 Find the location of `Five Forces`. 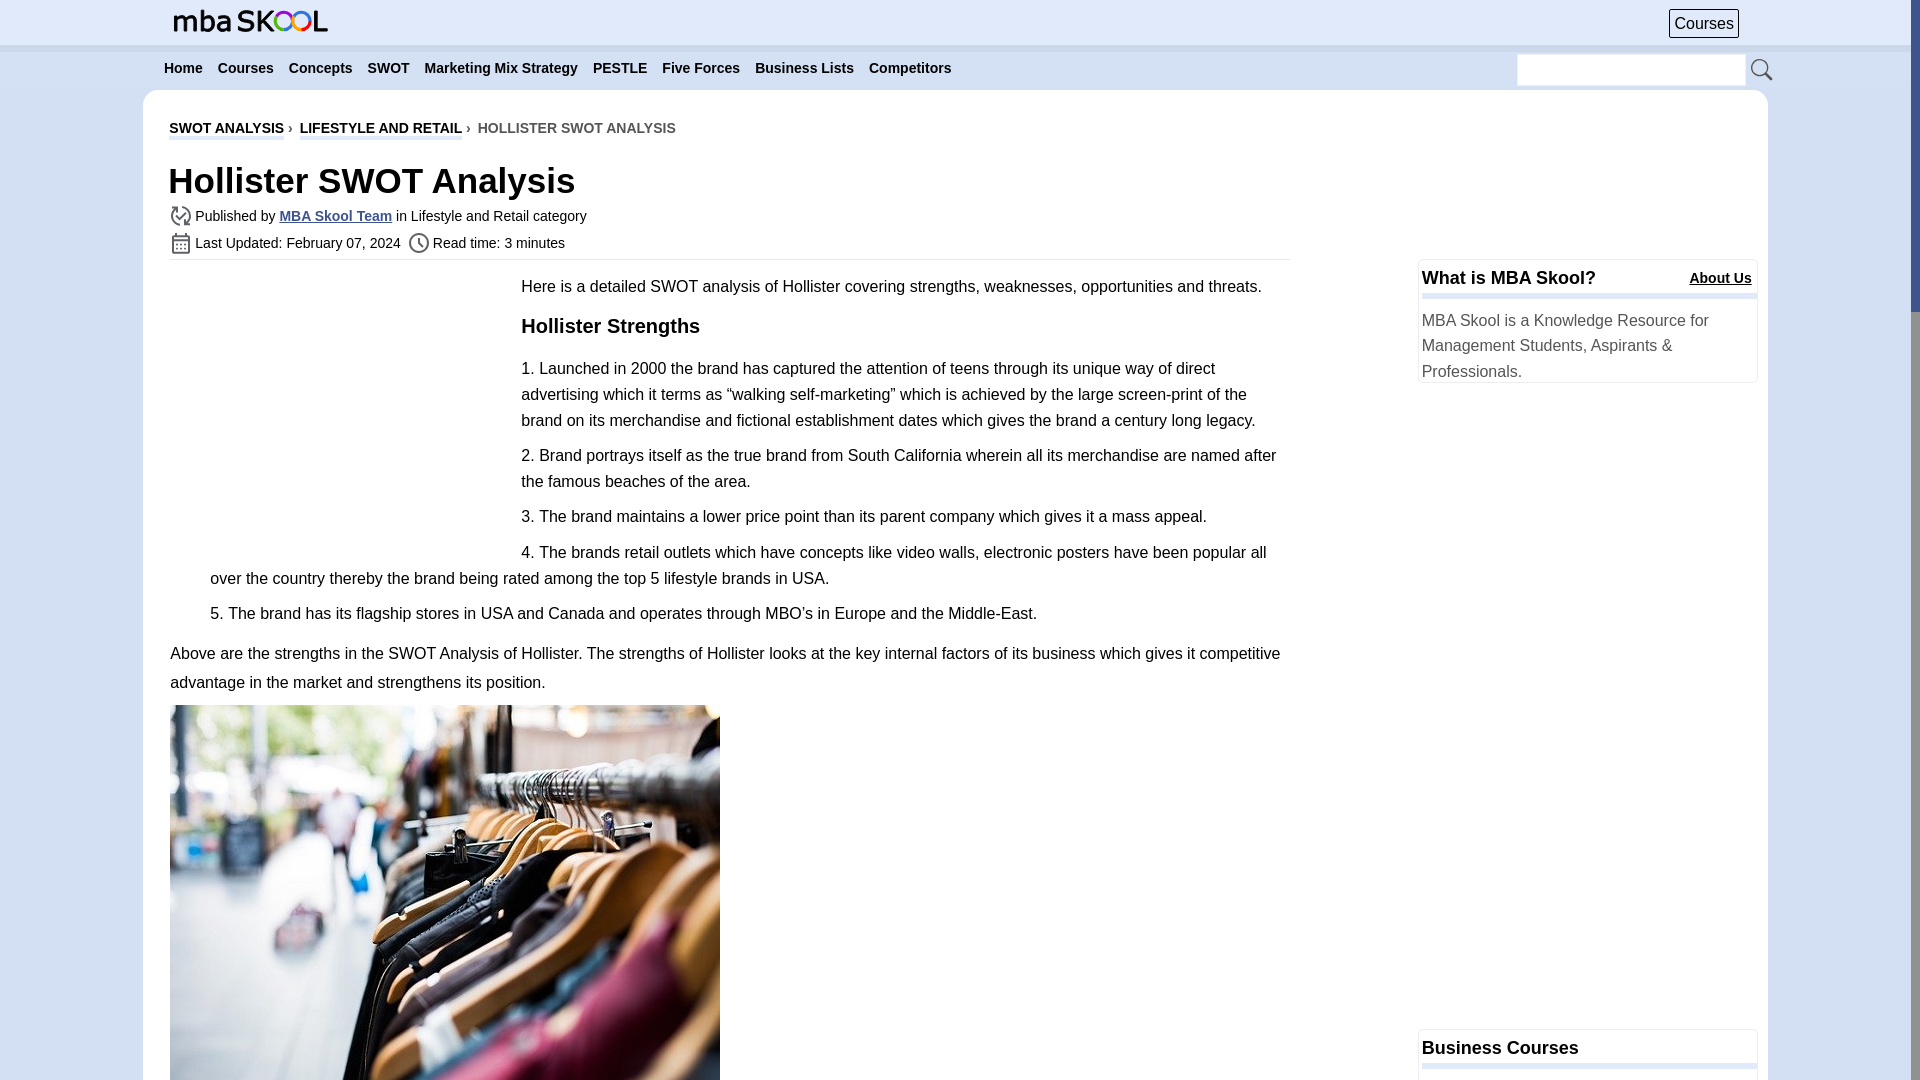

Five Forces is located at coordinates (701, 68).